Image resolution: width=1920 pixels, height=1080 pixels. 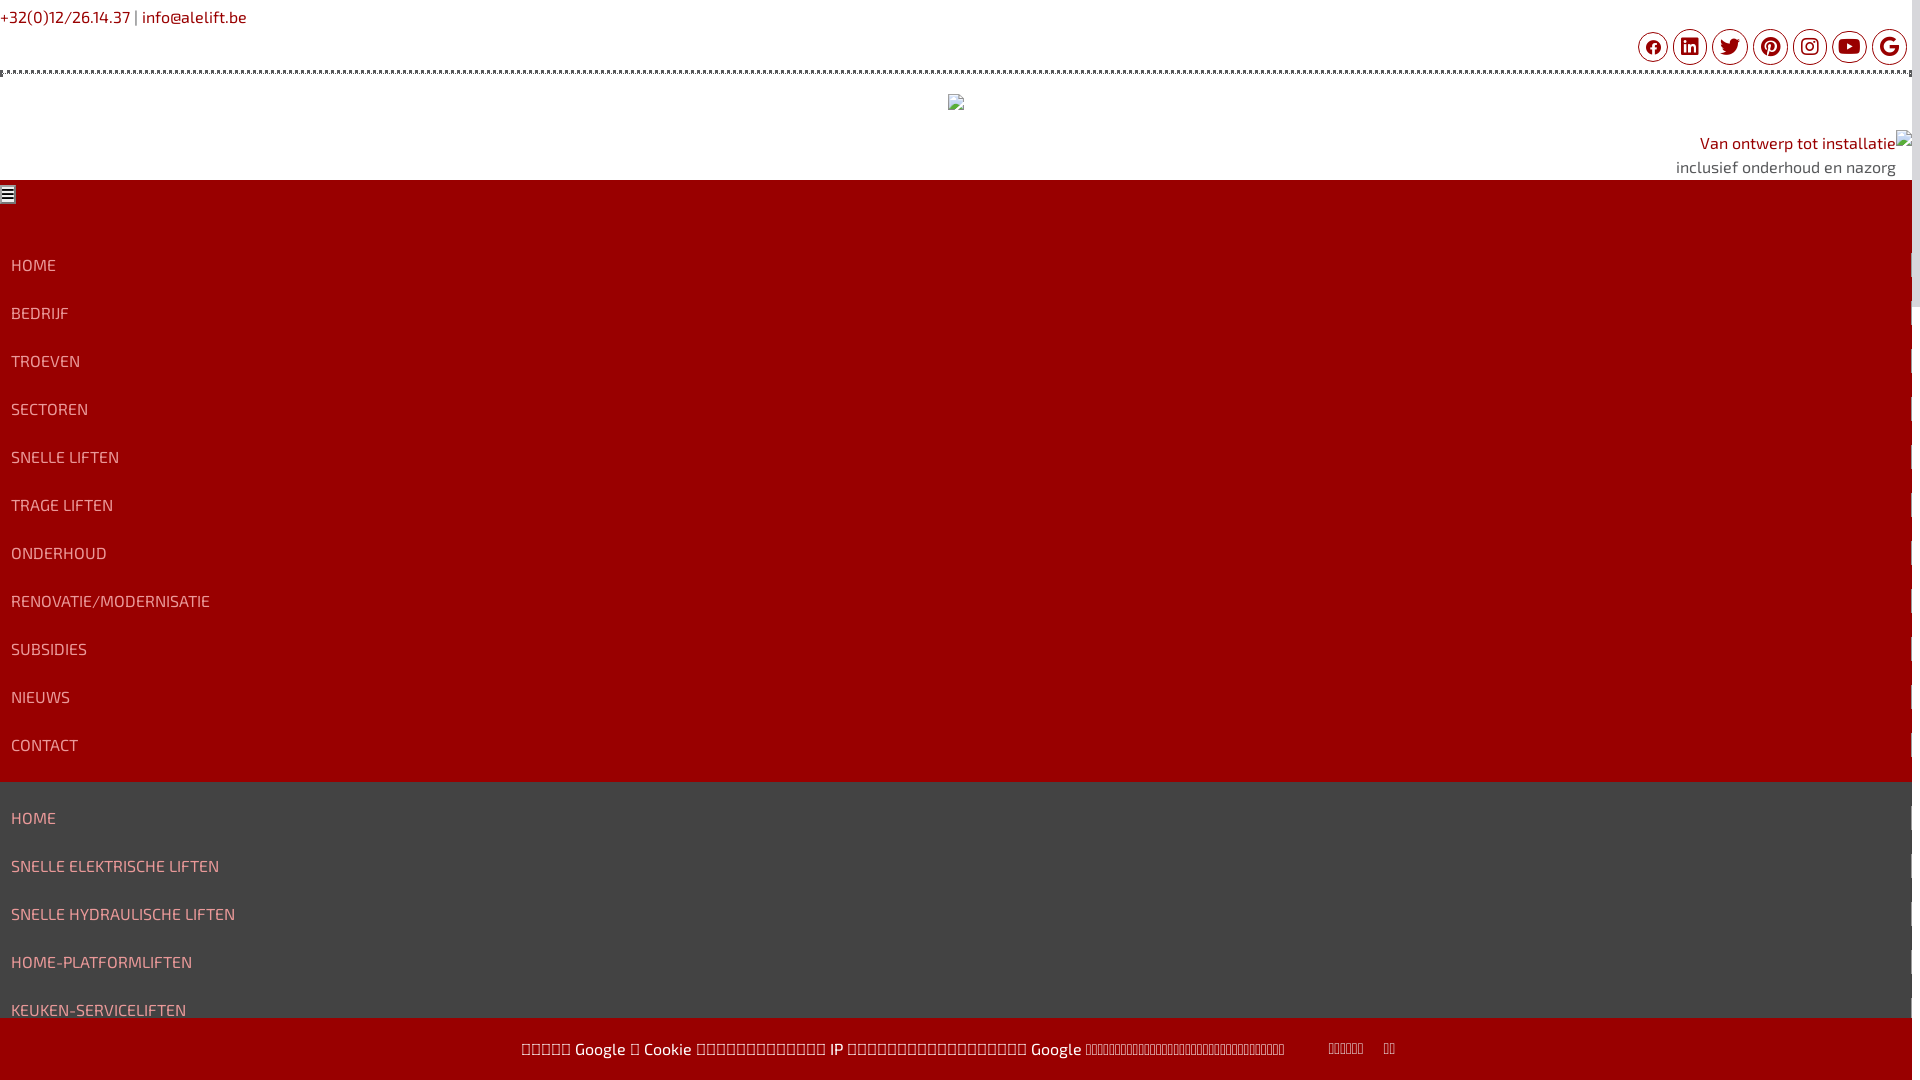 I want to click on SECTOREN, so click(x=50, y=408).